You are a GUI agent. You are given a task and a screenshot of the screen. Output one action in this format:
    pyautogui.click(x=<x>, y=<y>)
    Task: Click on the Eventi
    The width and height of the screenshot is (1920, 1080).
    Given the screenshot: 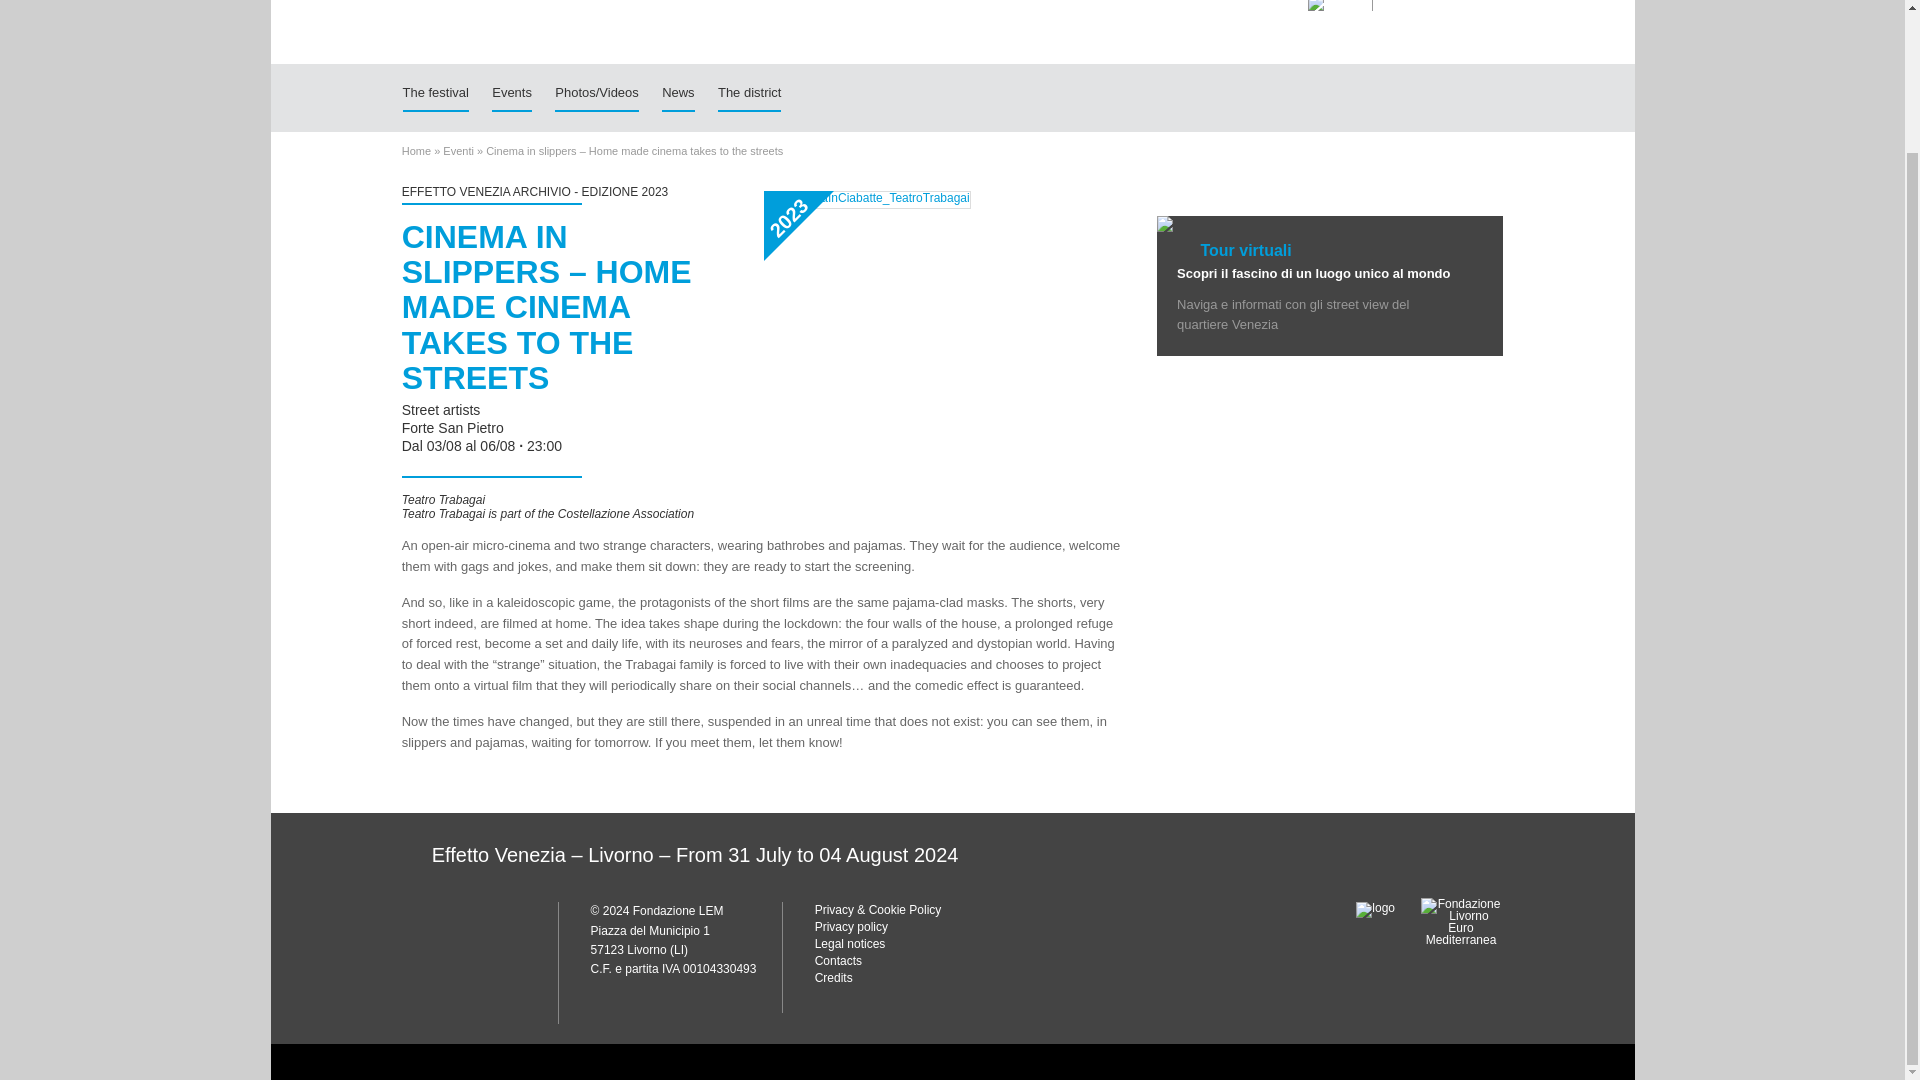 What is the action you would take?
    pyautogui.click(x=458, y=150)
    